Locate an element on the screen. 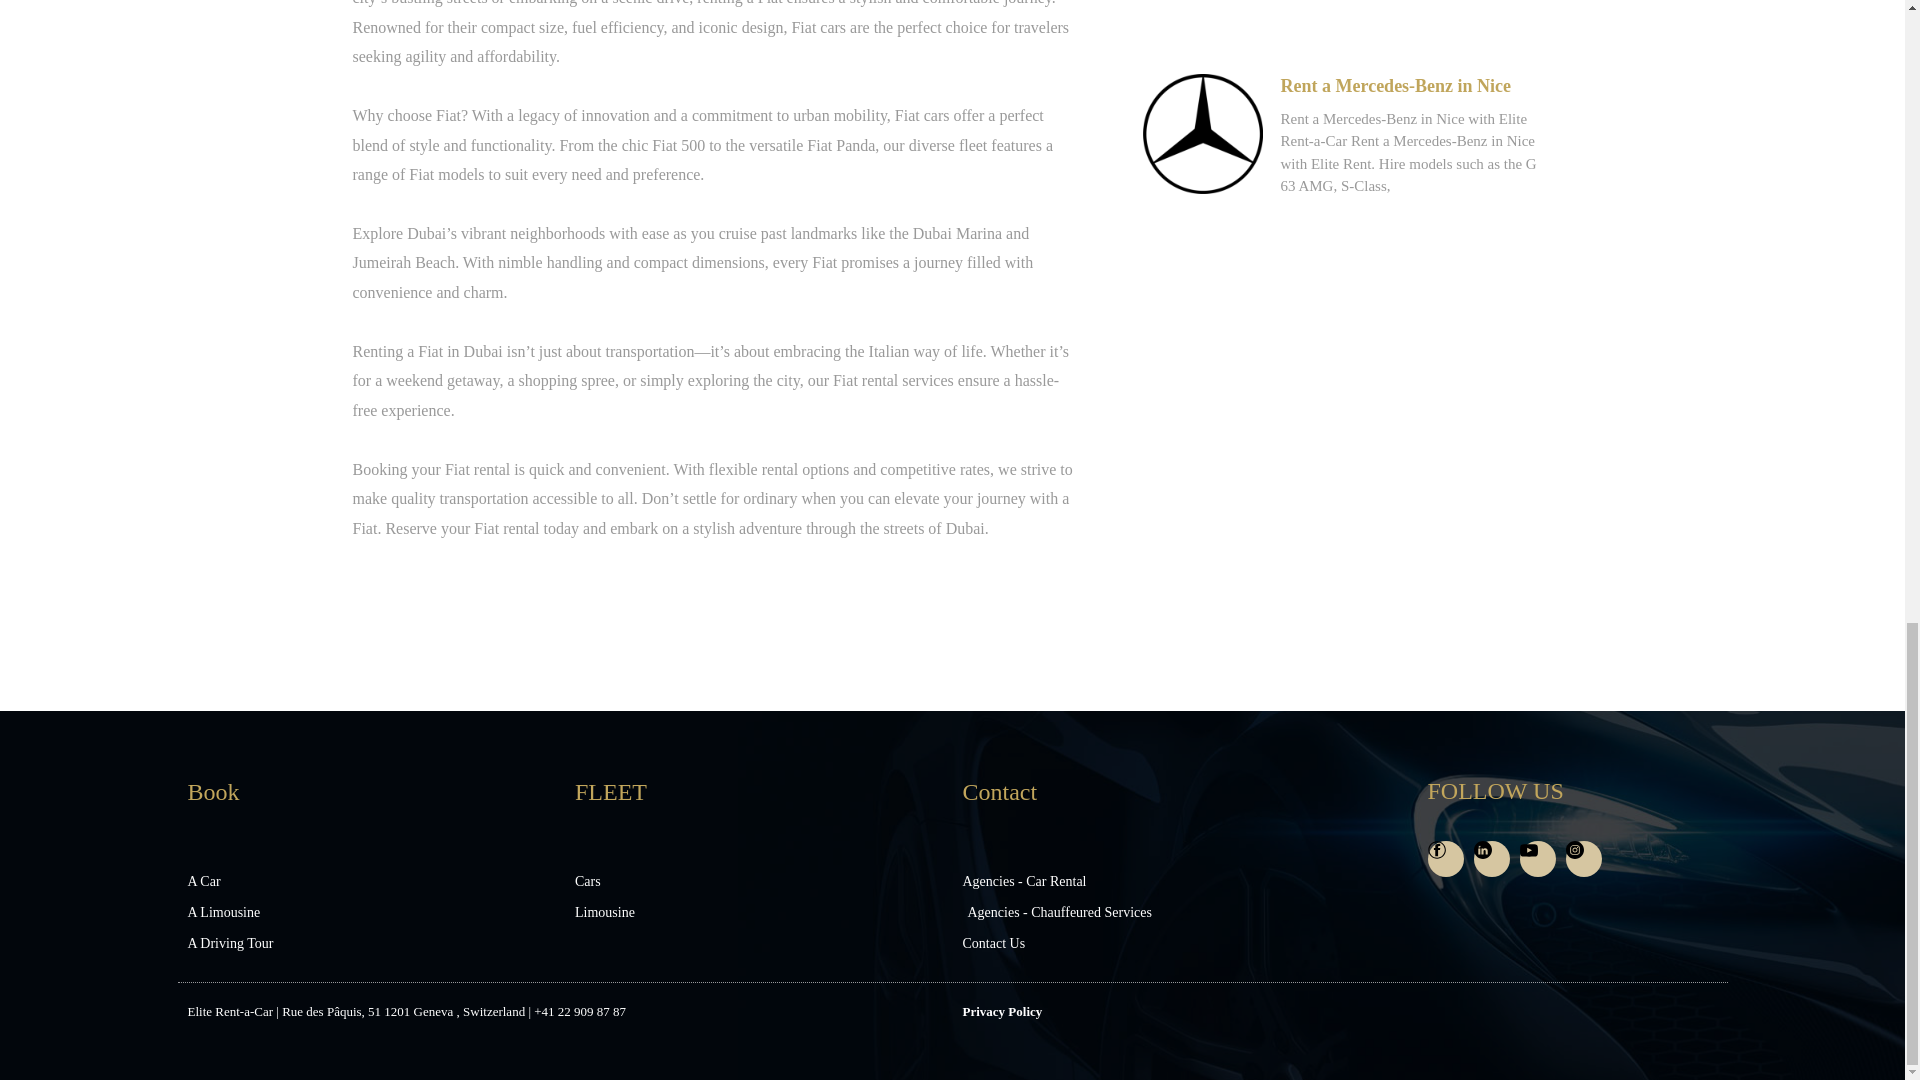 This screenshot has height=1080, width=1920. A Driving Tour is located at coordinates (372, 943).